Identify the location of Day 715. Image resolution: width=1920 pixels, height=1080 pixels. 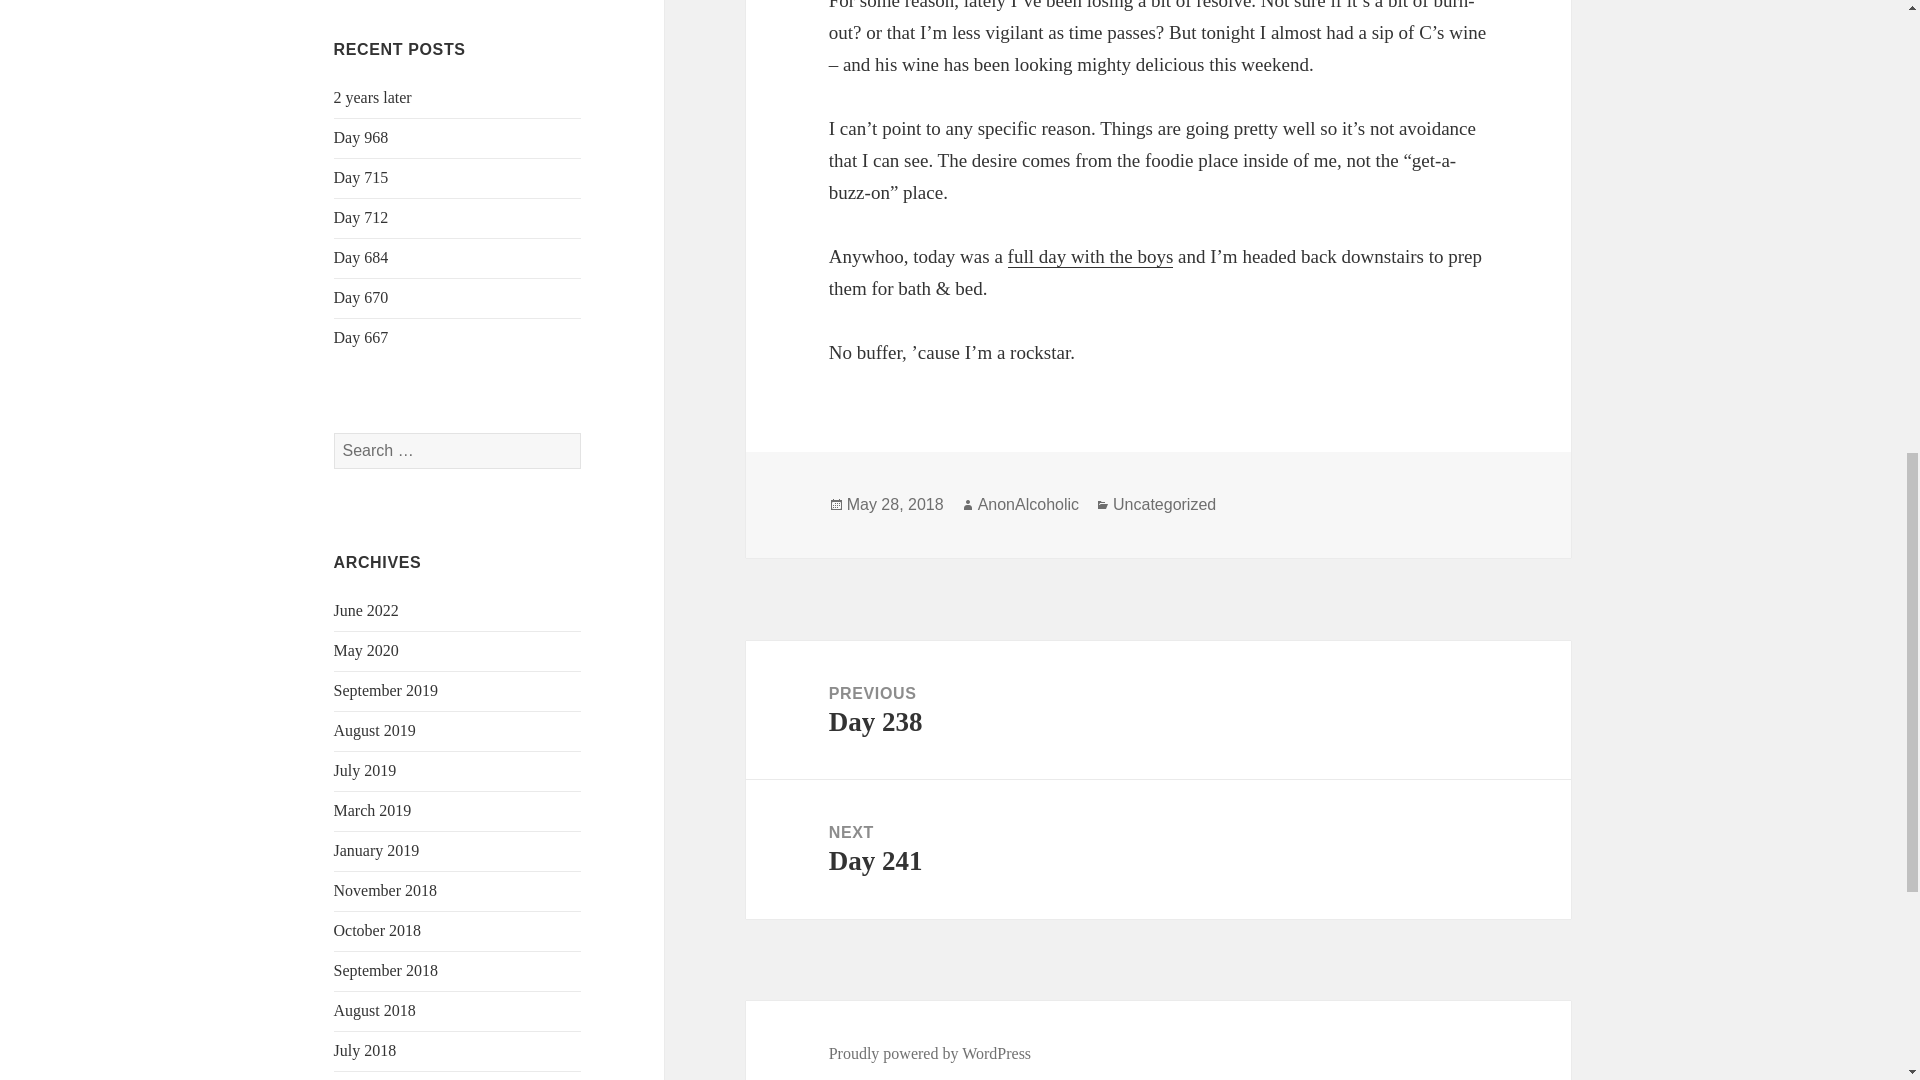
(362, 176).